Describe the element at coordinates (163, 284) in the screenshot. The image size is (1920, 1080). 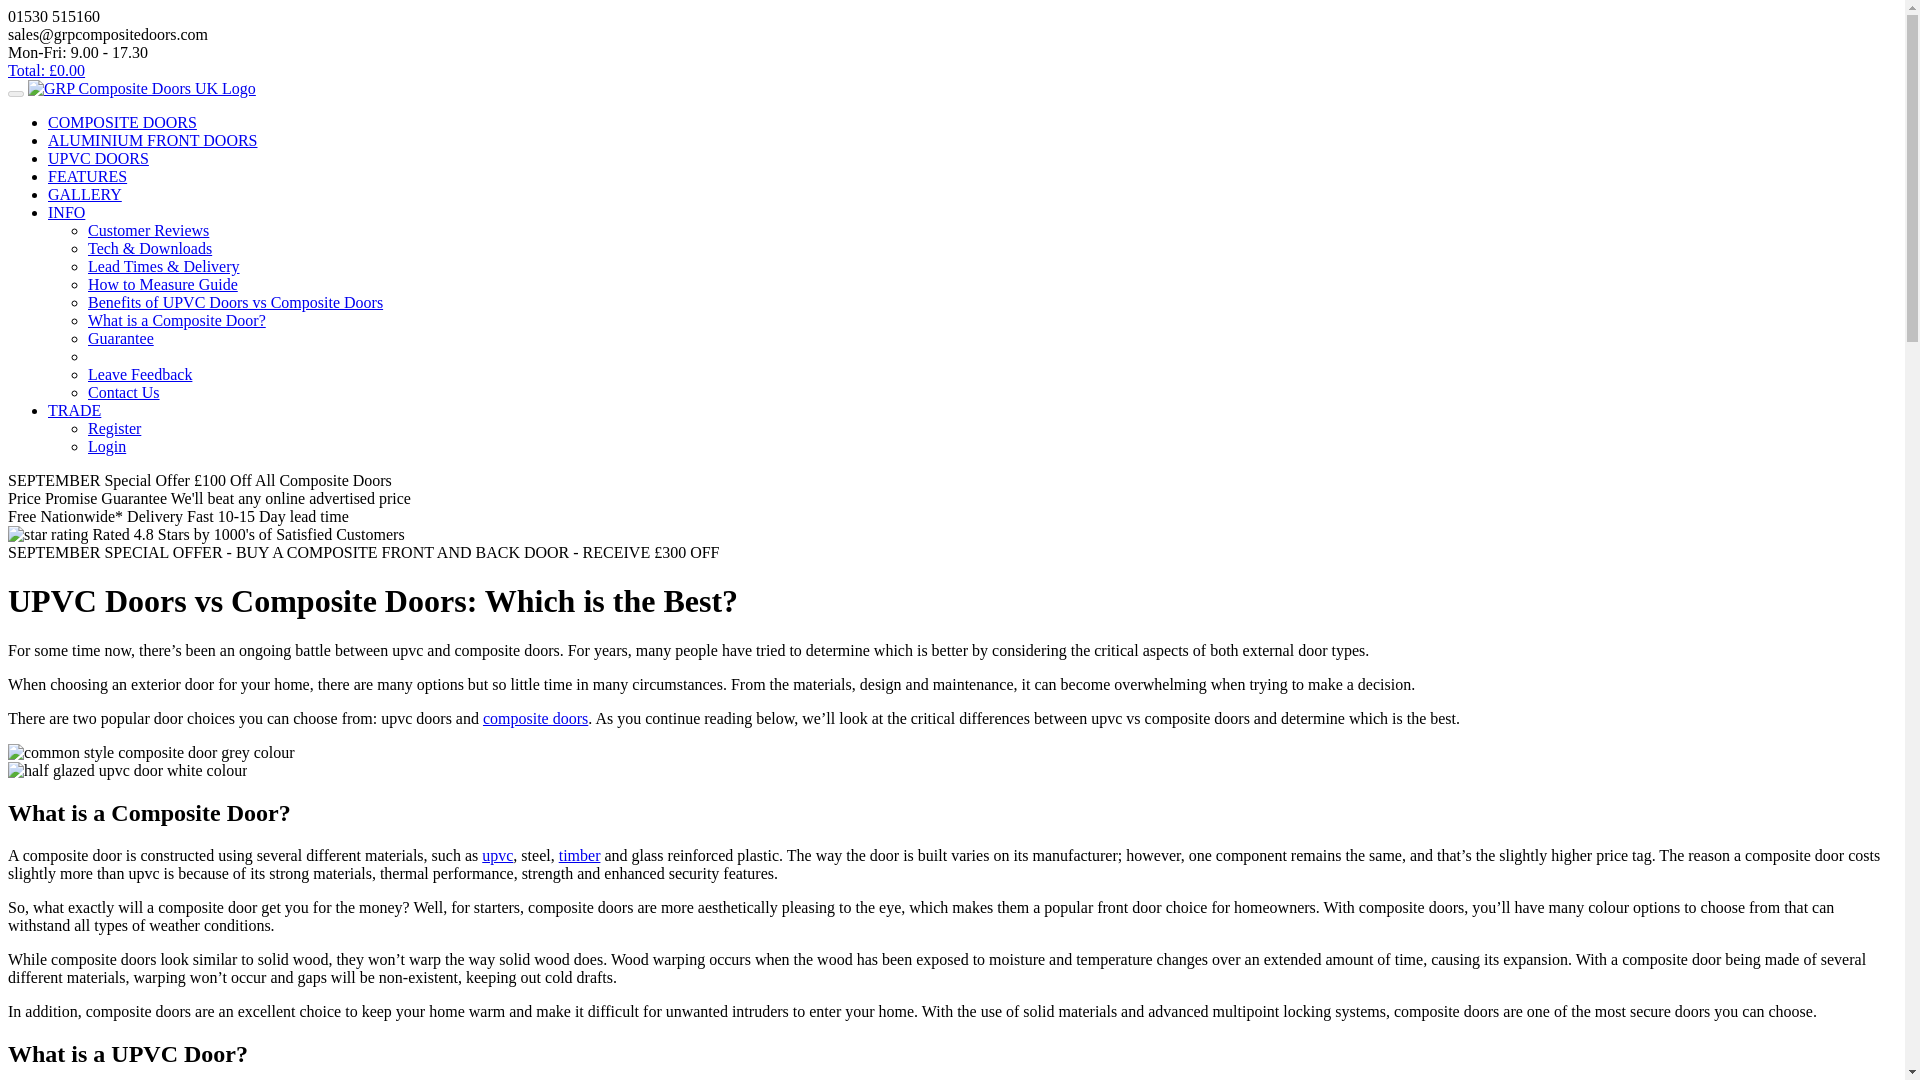
I see `How to Measure Guide` at that location.